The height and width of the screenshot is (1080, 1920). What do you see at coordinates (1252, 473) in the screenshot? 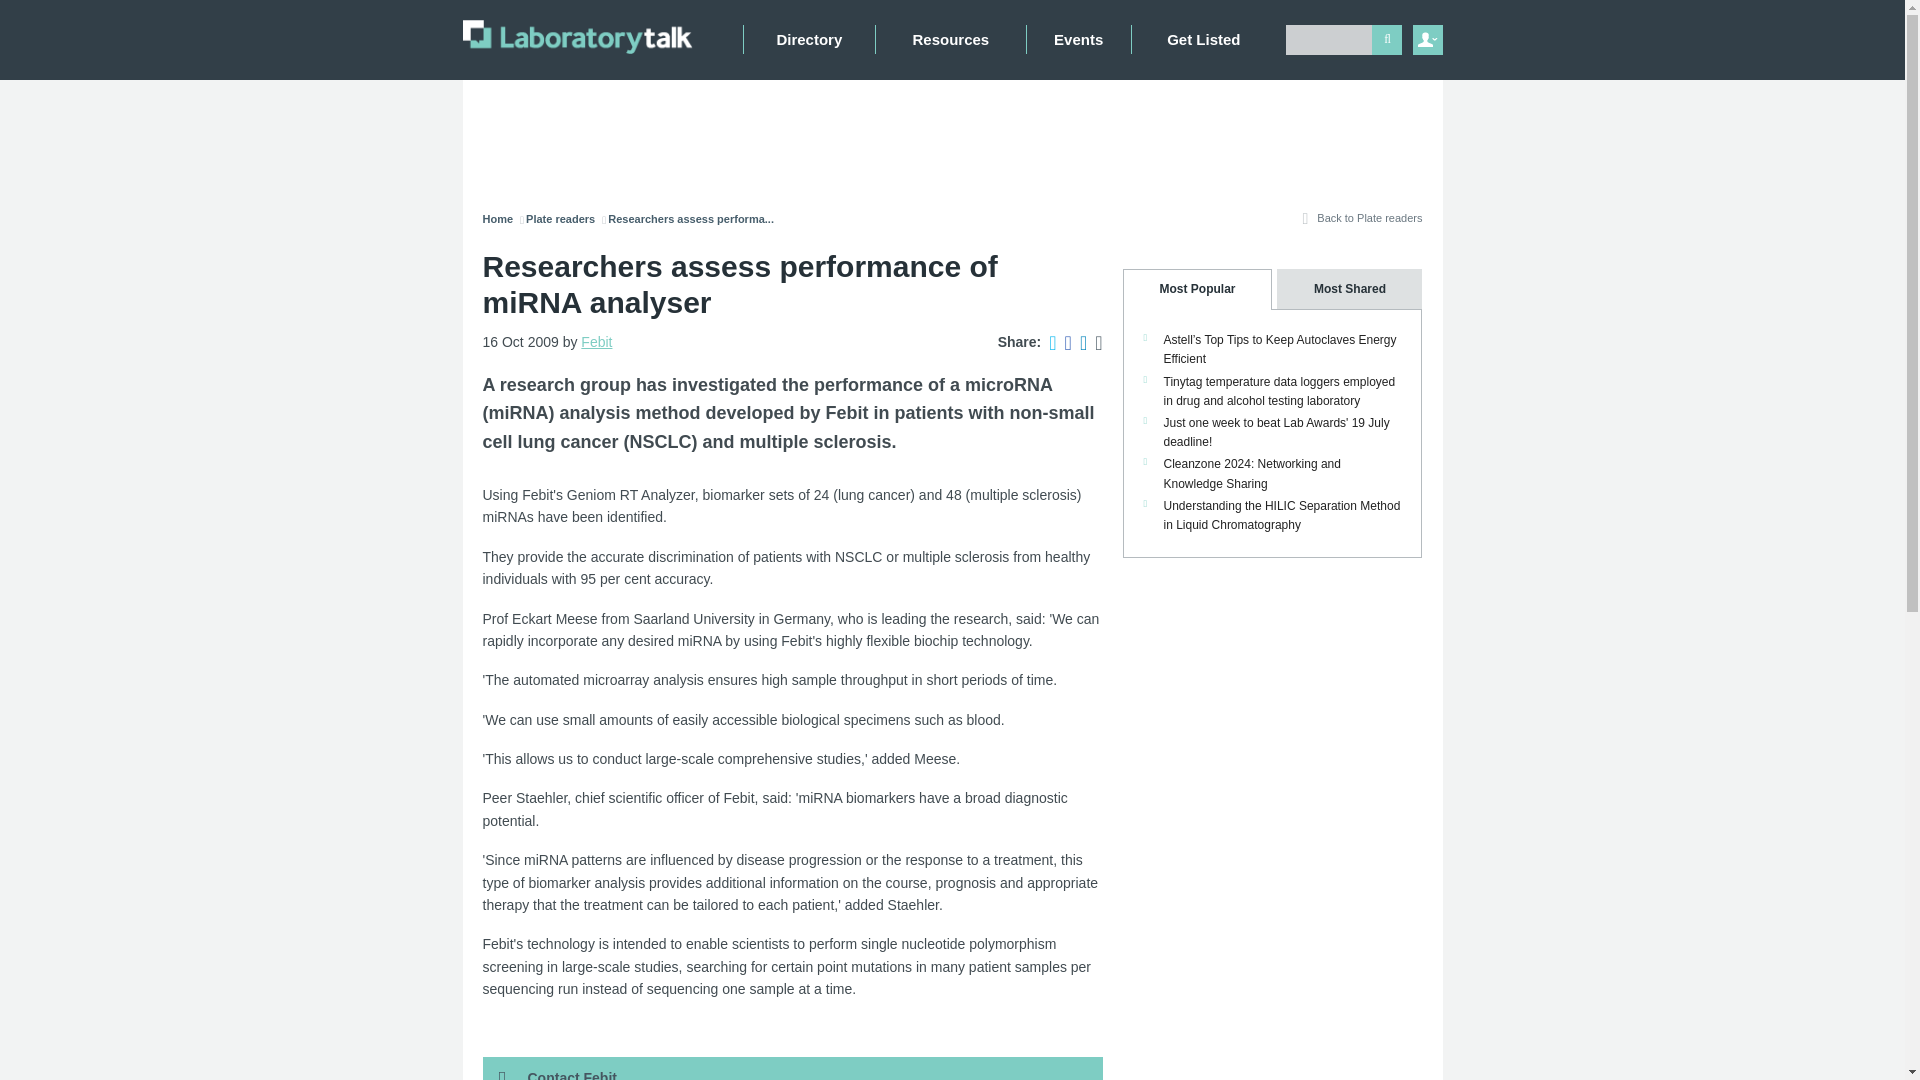
I see `Cleanzone 2024: Networking and Knowledge Sharing` at bounding box center [1252, 473].